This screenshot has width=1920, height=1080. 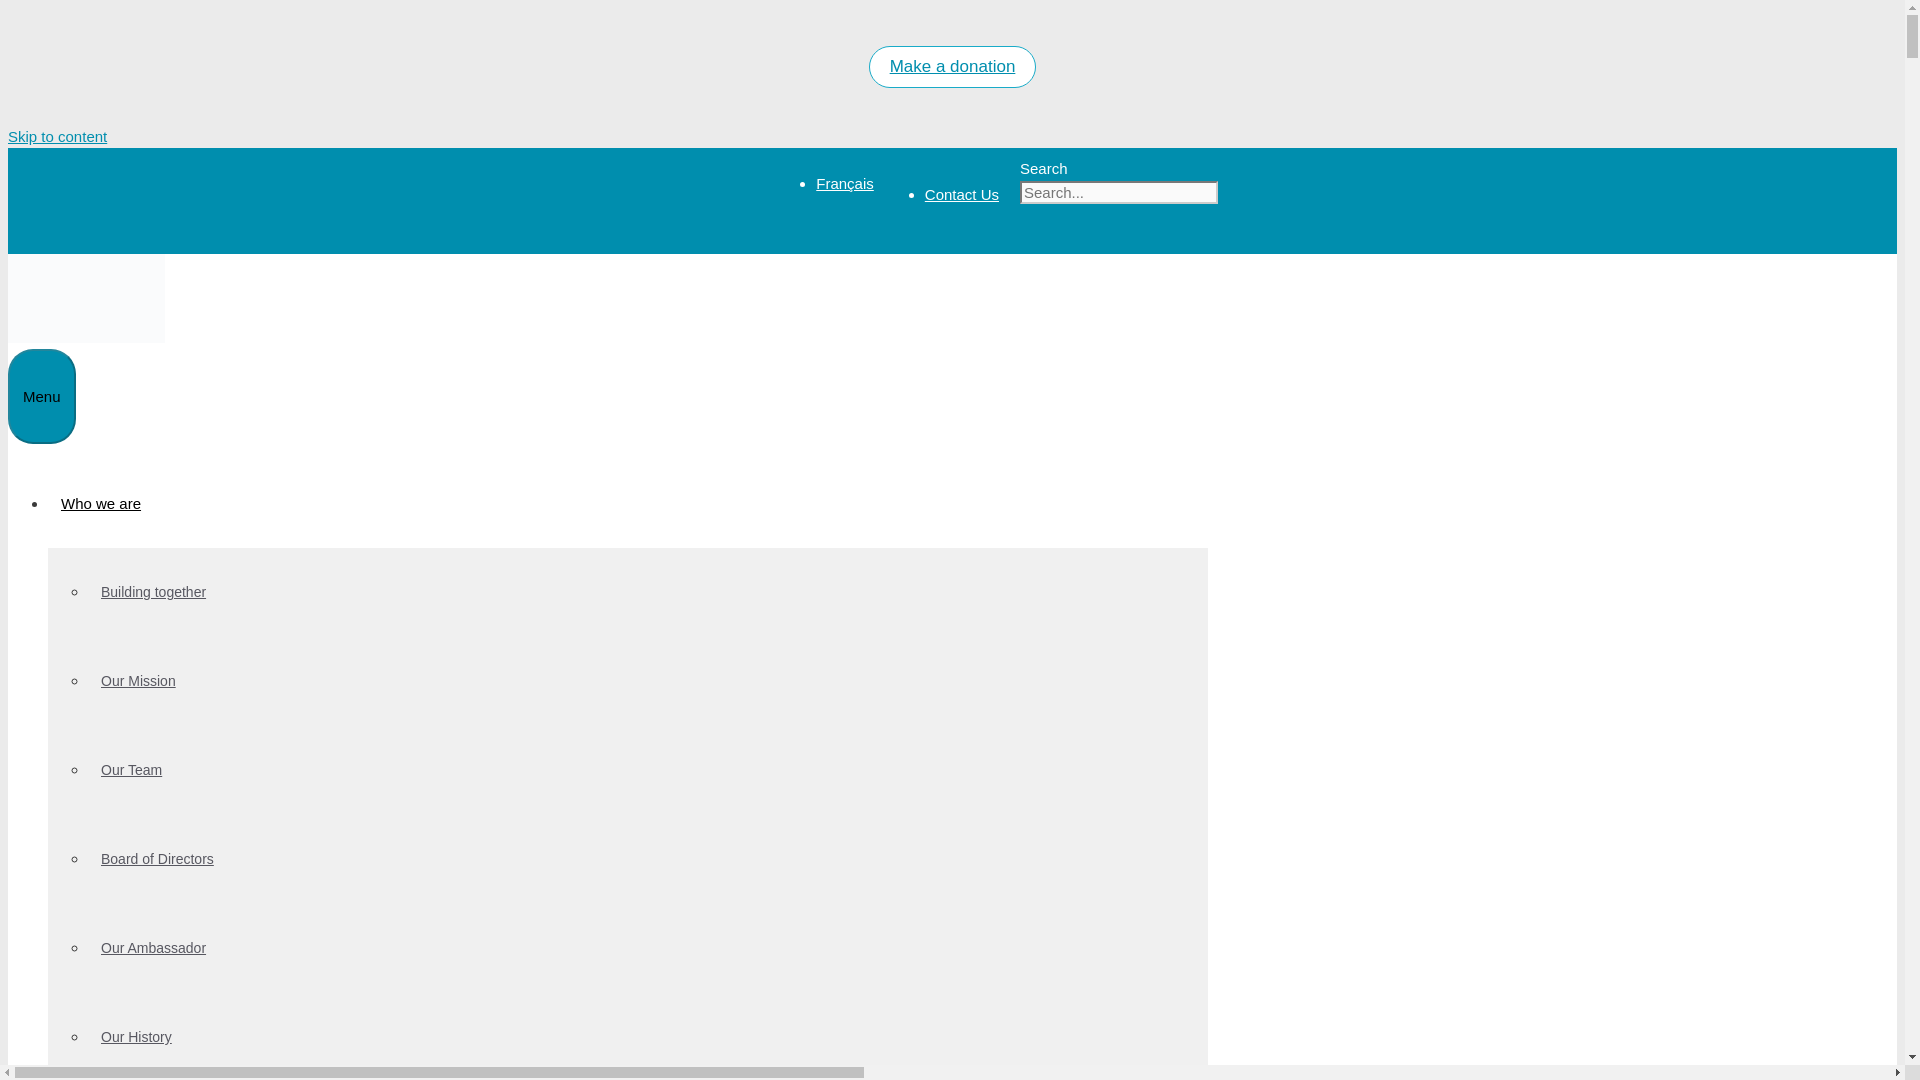 What do you see at coordinates (153, 592) in the screenshot?
I see `Building together` at bounding box center [153, 592].